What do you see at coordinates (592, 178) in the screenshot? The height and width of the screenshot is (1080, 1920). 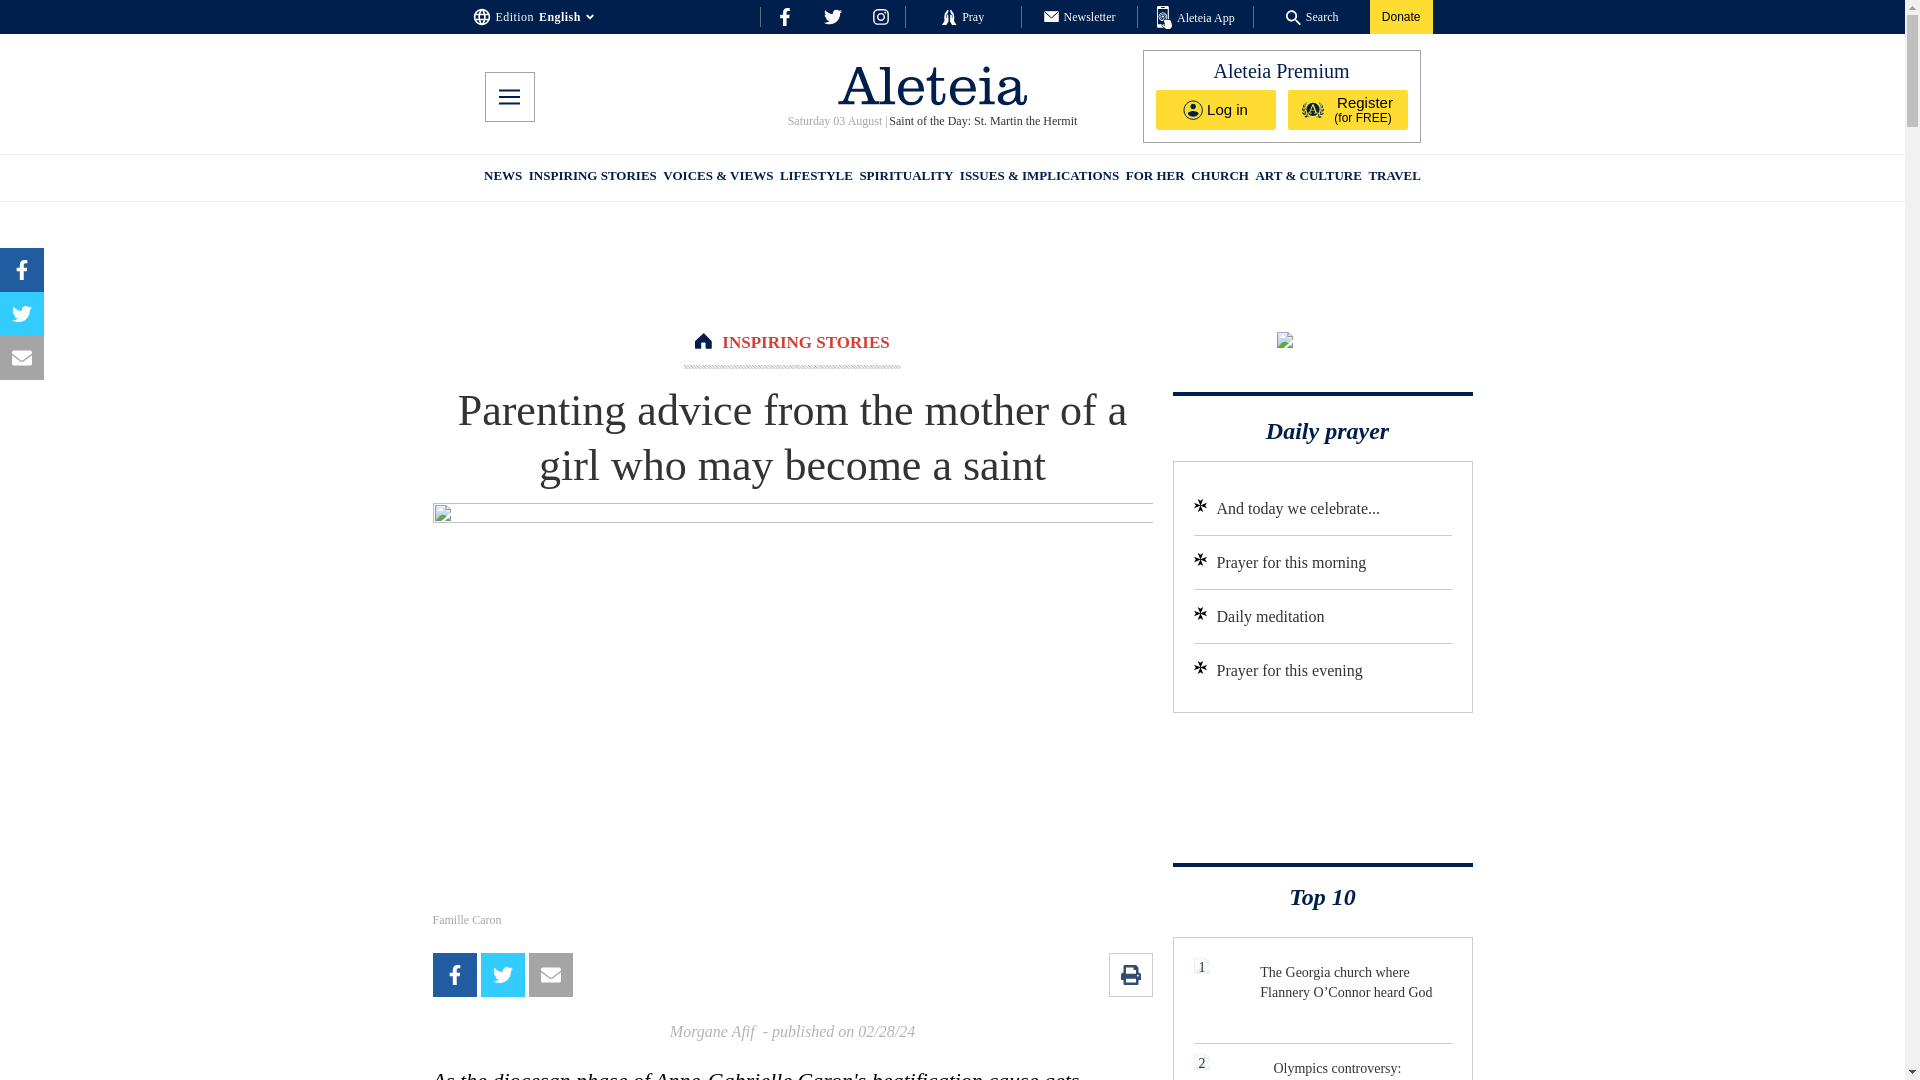 I see `INSPIRING STORIES` at bounding box center [592, 178].